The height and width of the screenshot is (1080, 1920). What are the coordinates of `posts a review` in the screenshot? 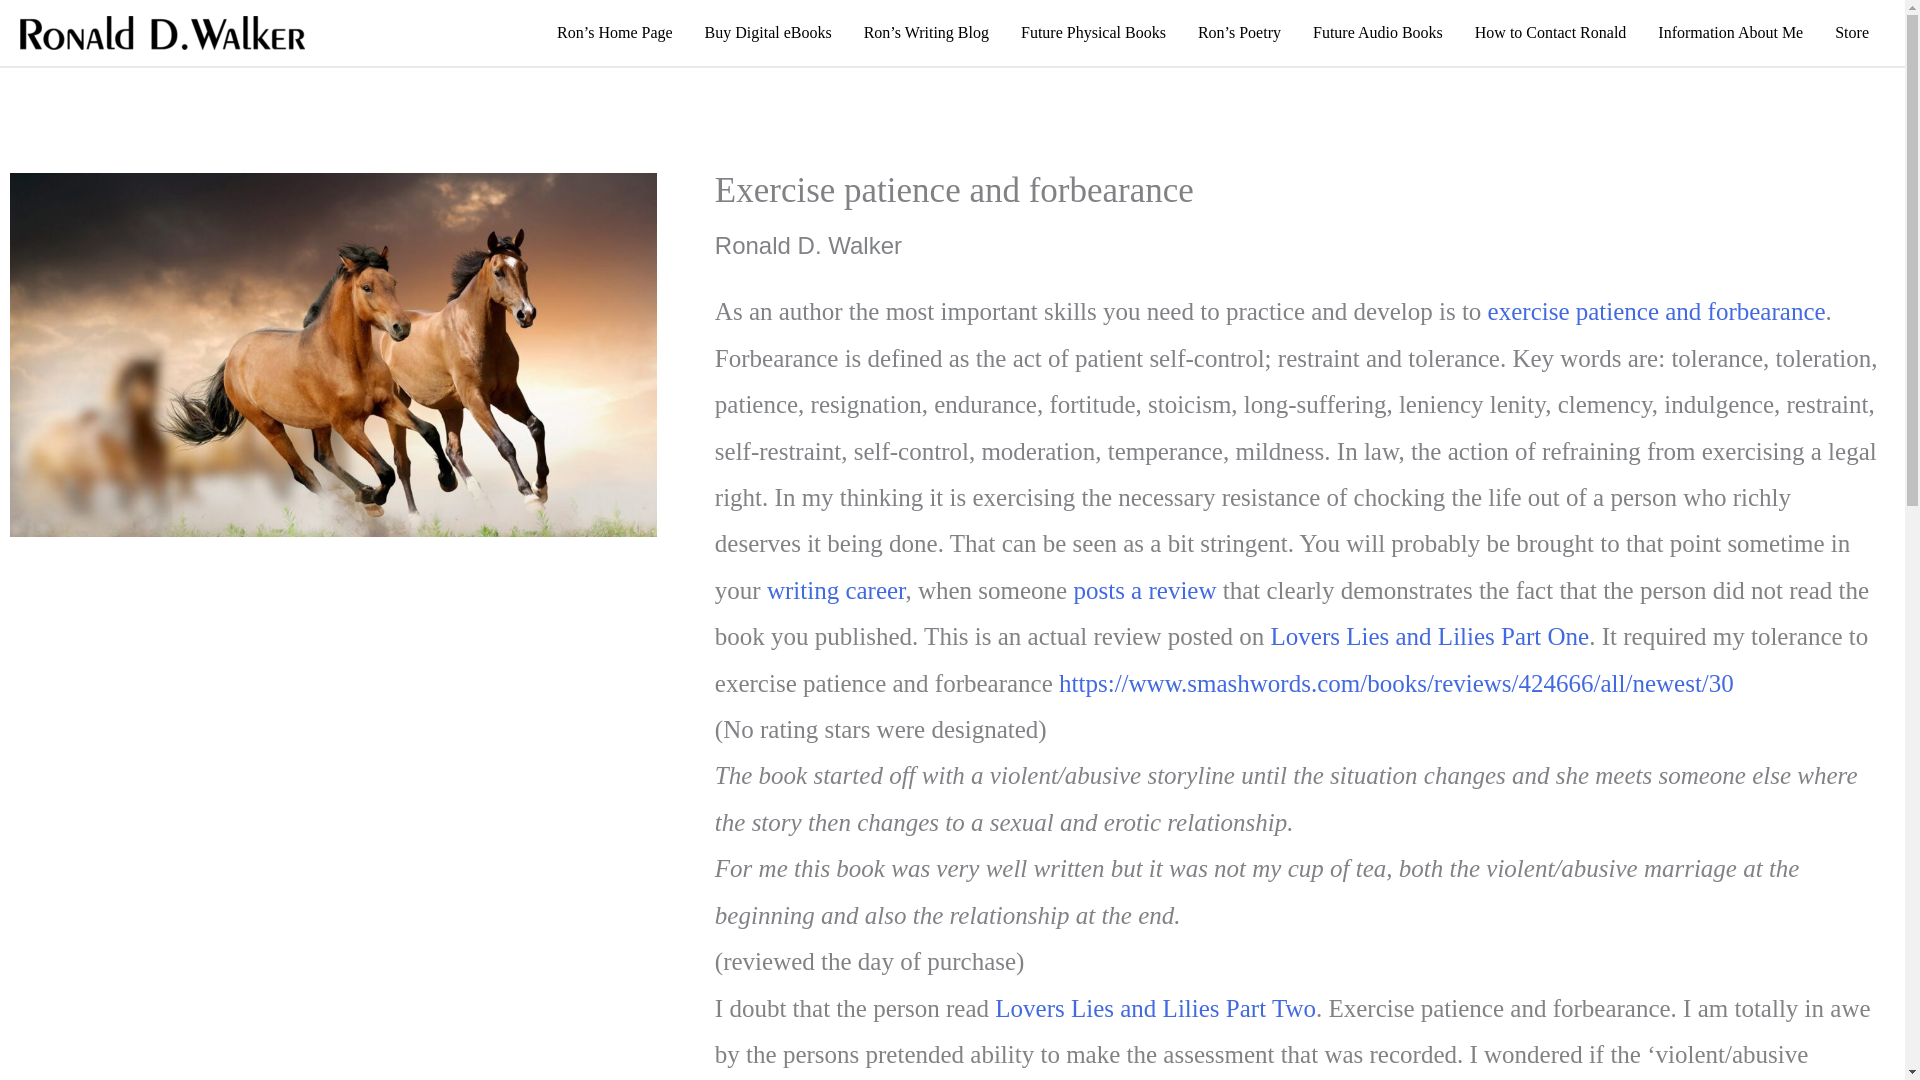 It's located at (1144, 590).